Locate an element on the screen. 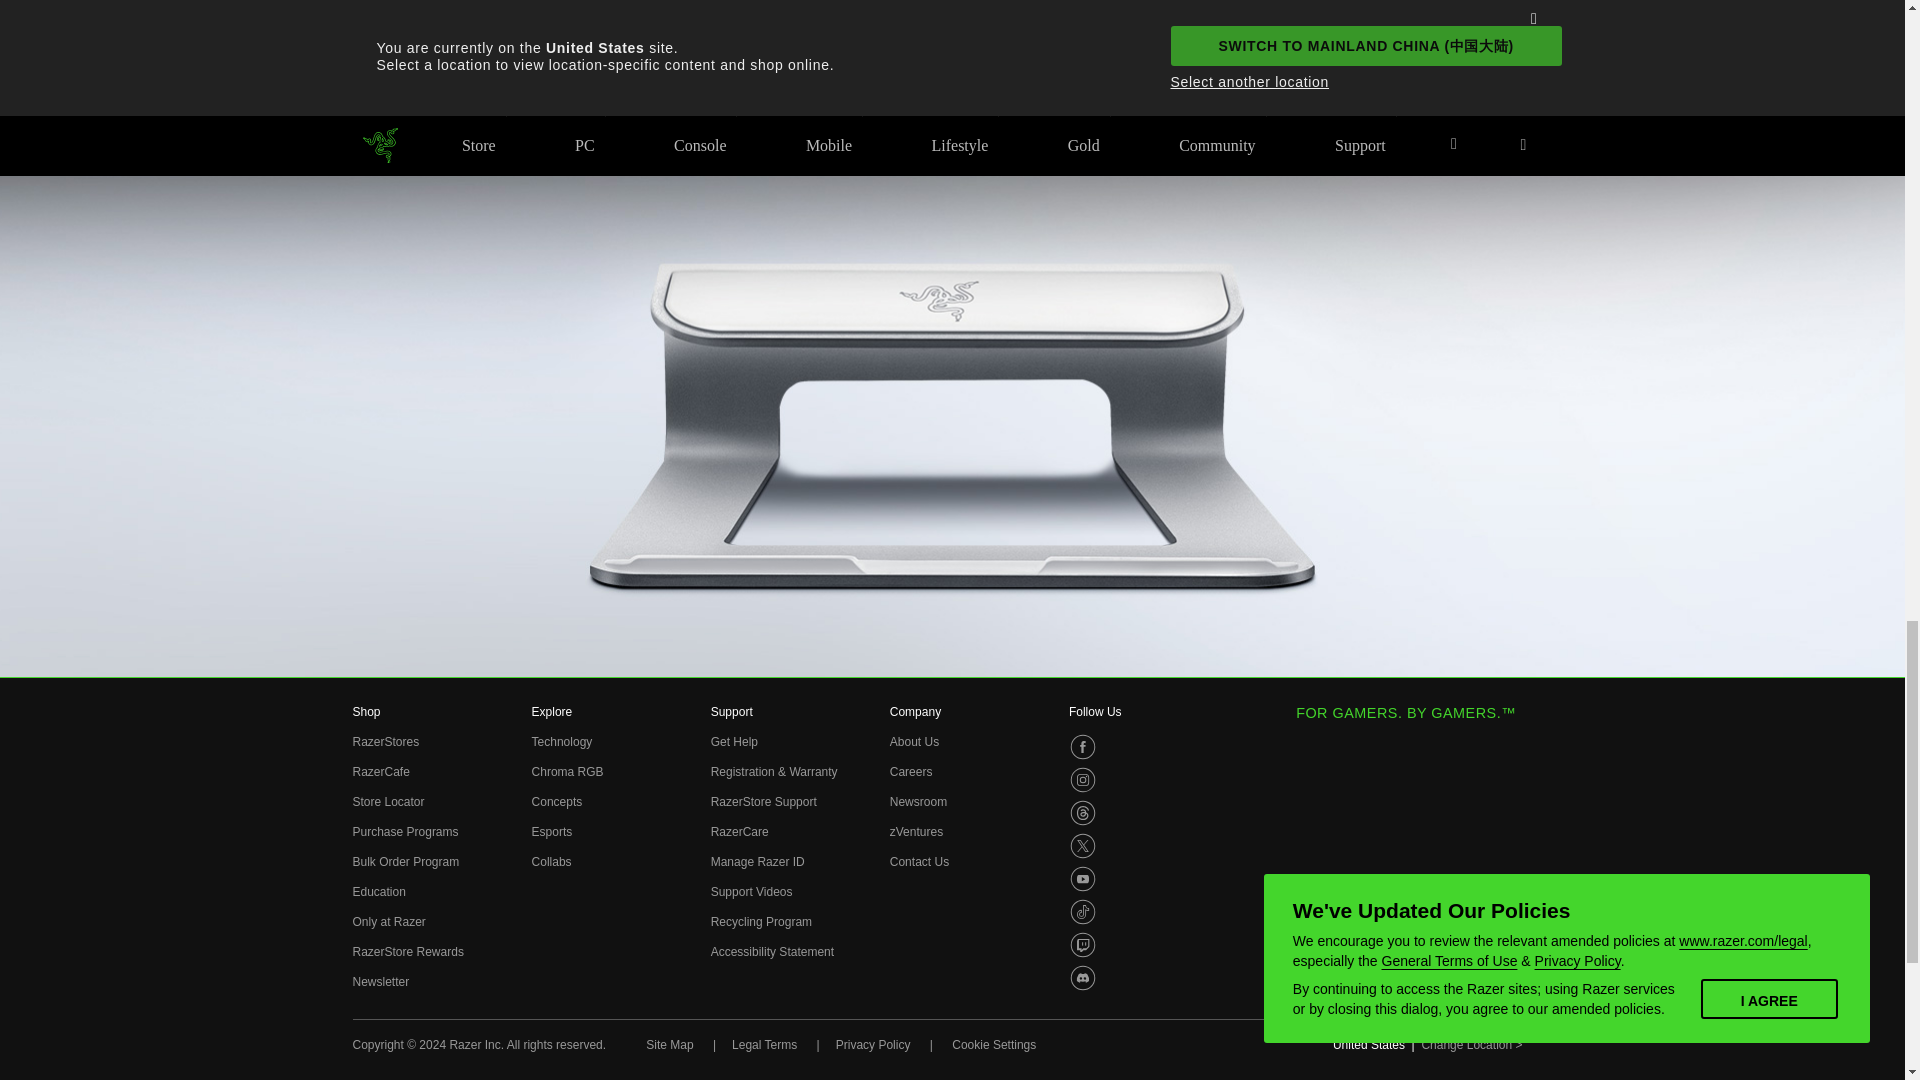 Image resolution: width=1920 pixels, height=1080 pixels. Instagram is located at coordinates (1082, 779).